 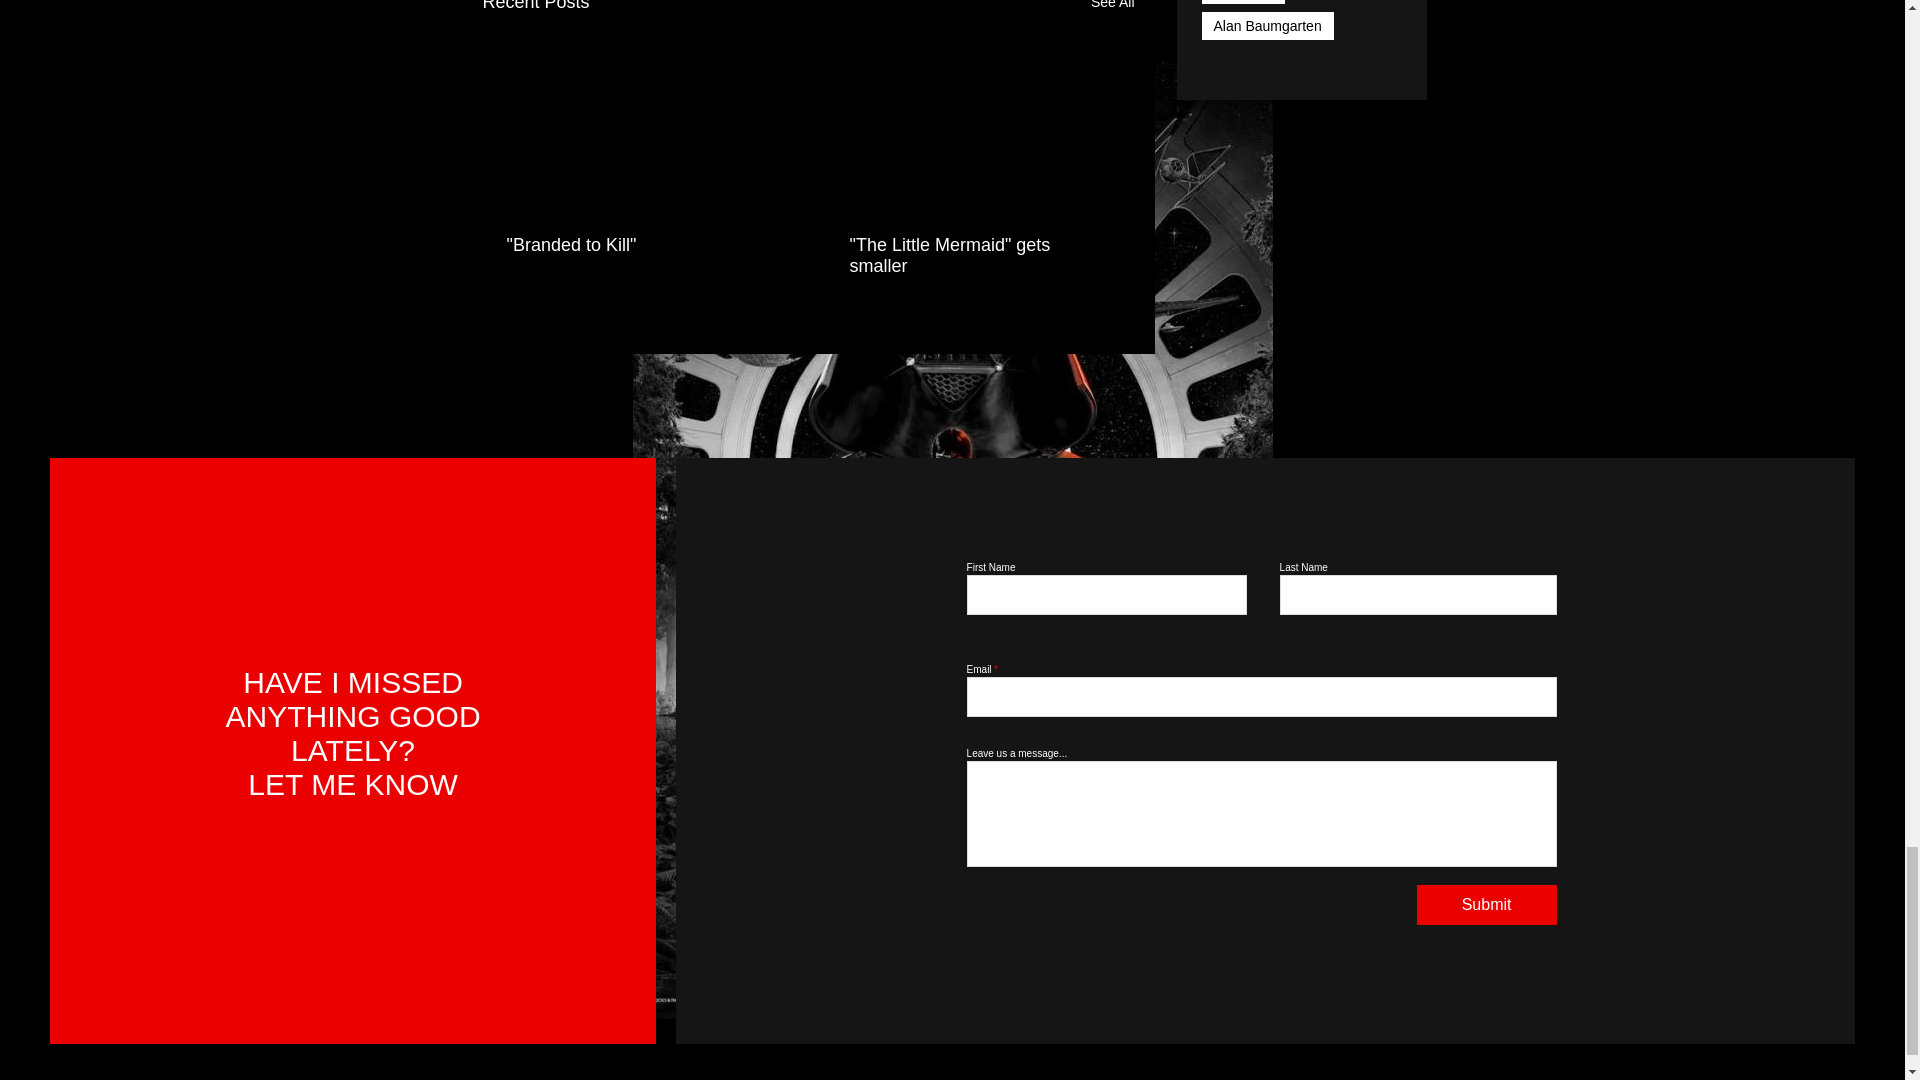 What do you see at coordinates (636, 245) in the screenshot?
I see `"Branded to Kill"` at bounding box center [636, 245].